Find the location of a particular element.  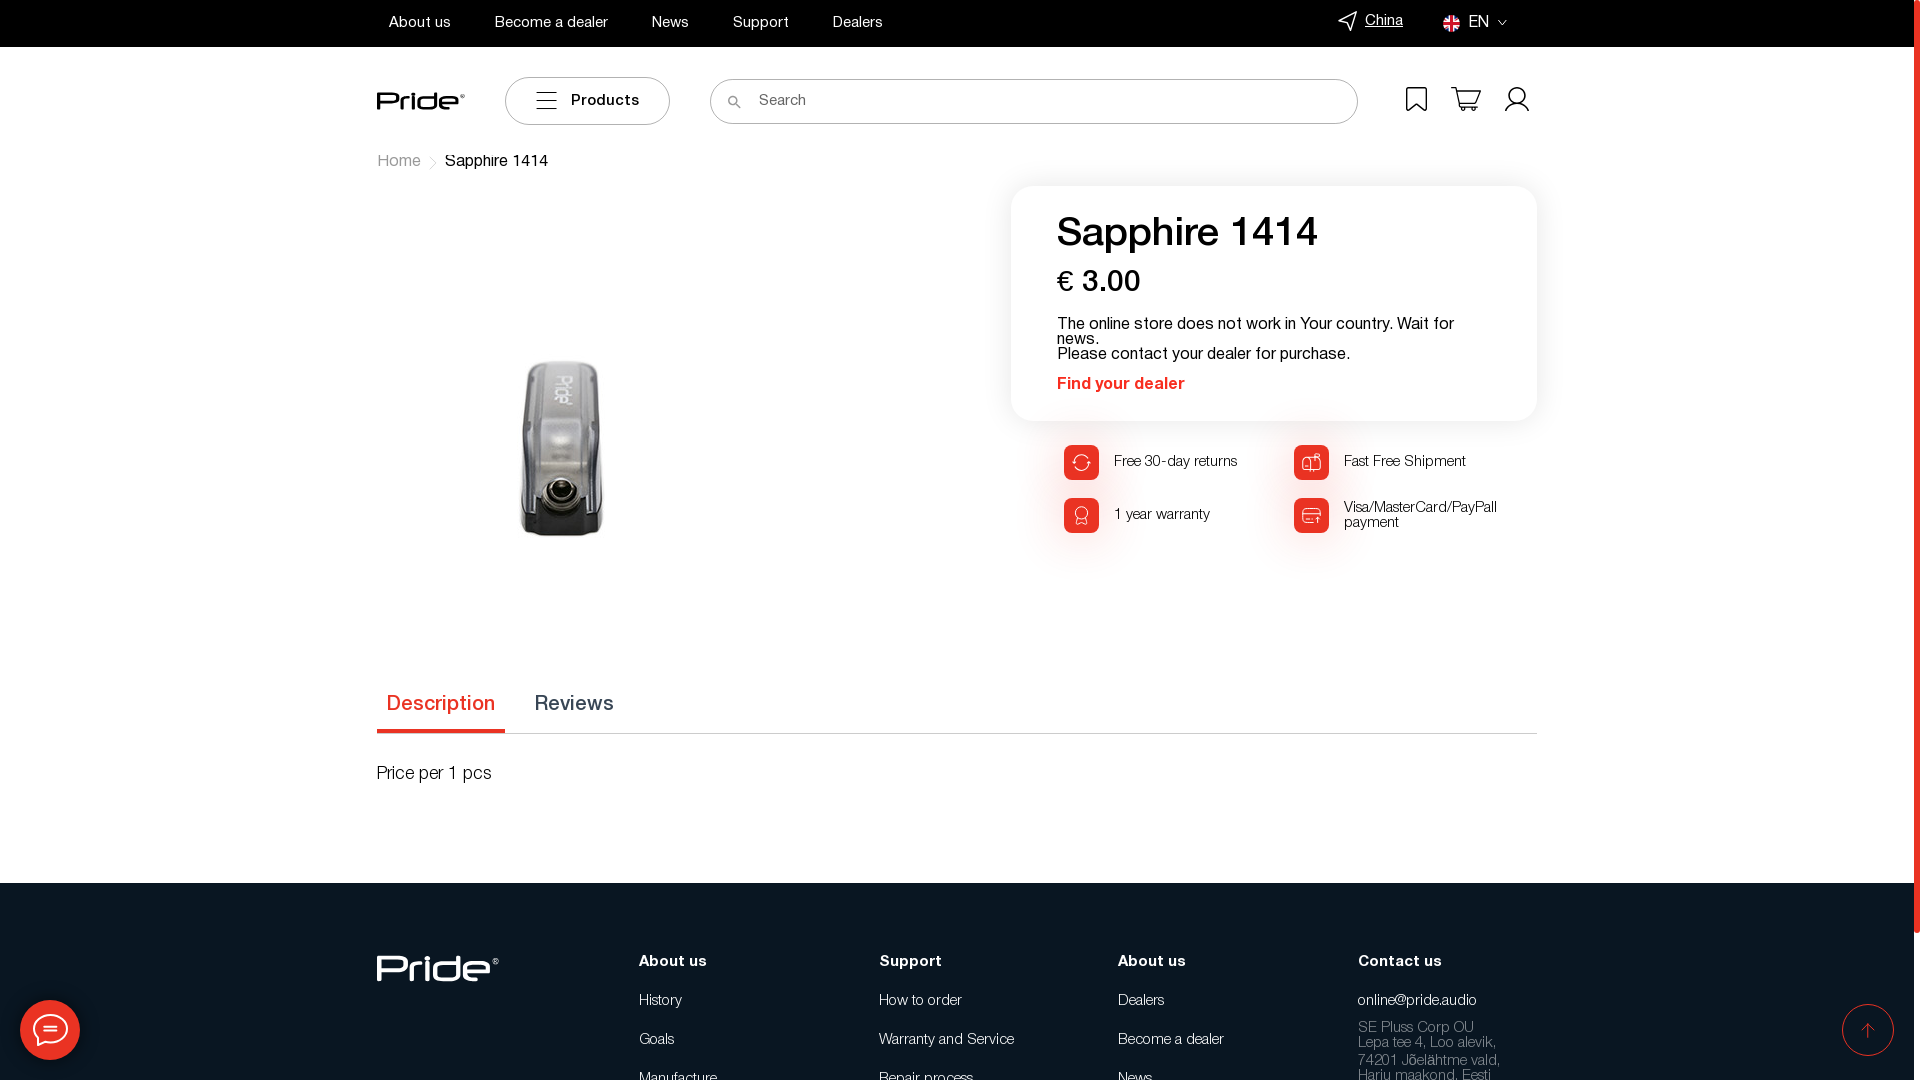

Products is located at coordinates (587, 101).